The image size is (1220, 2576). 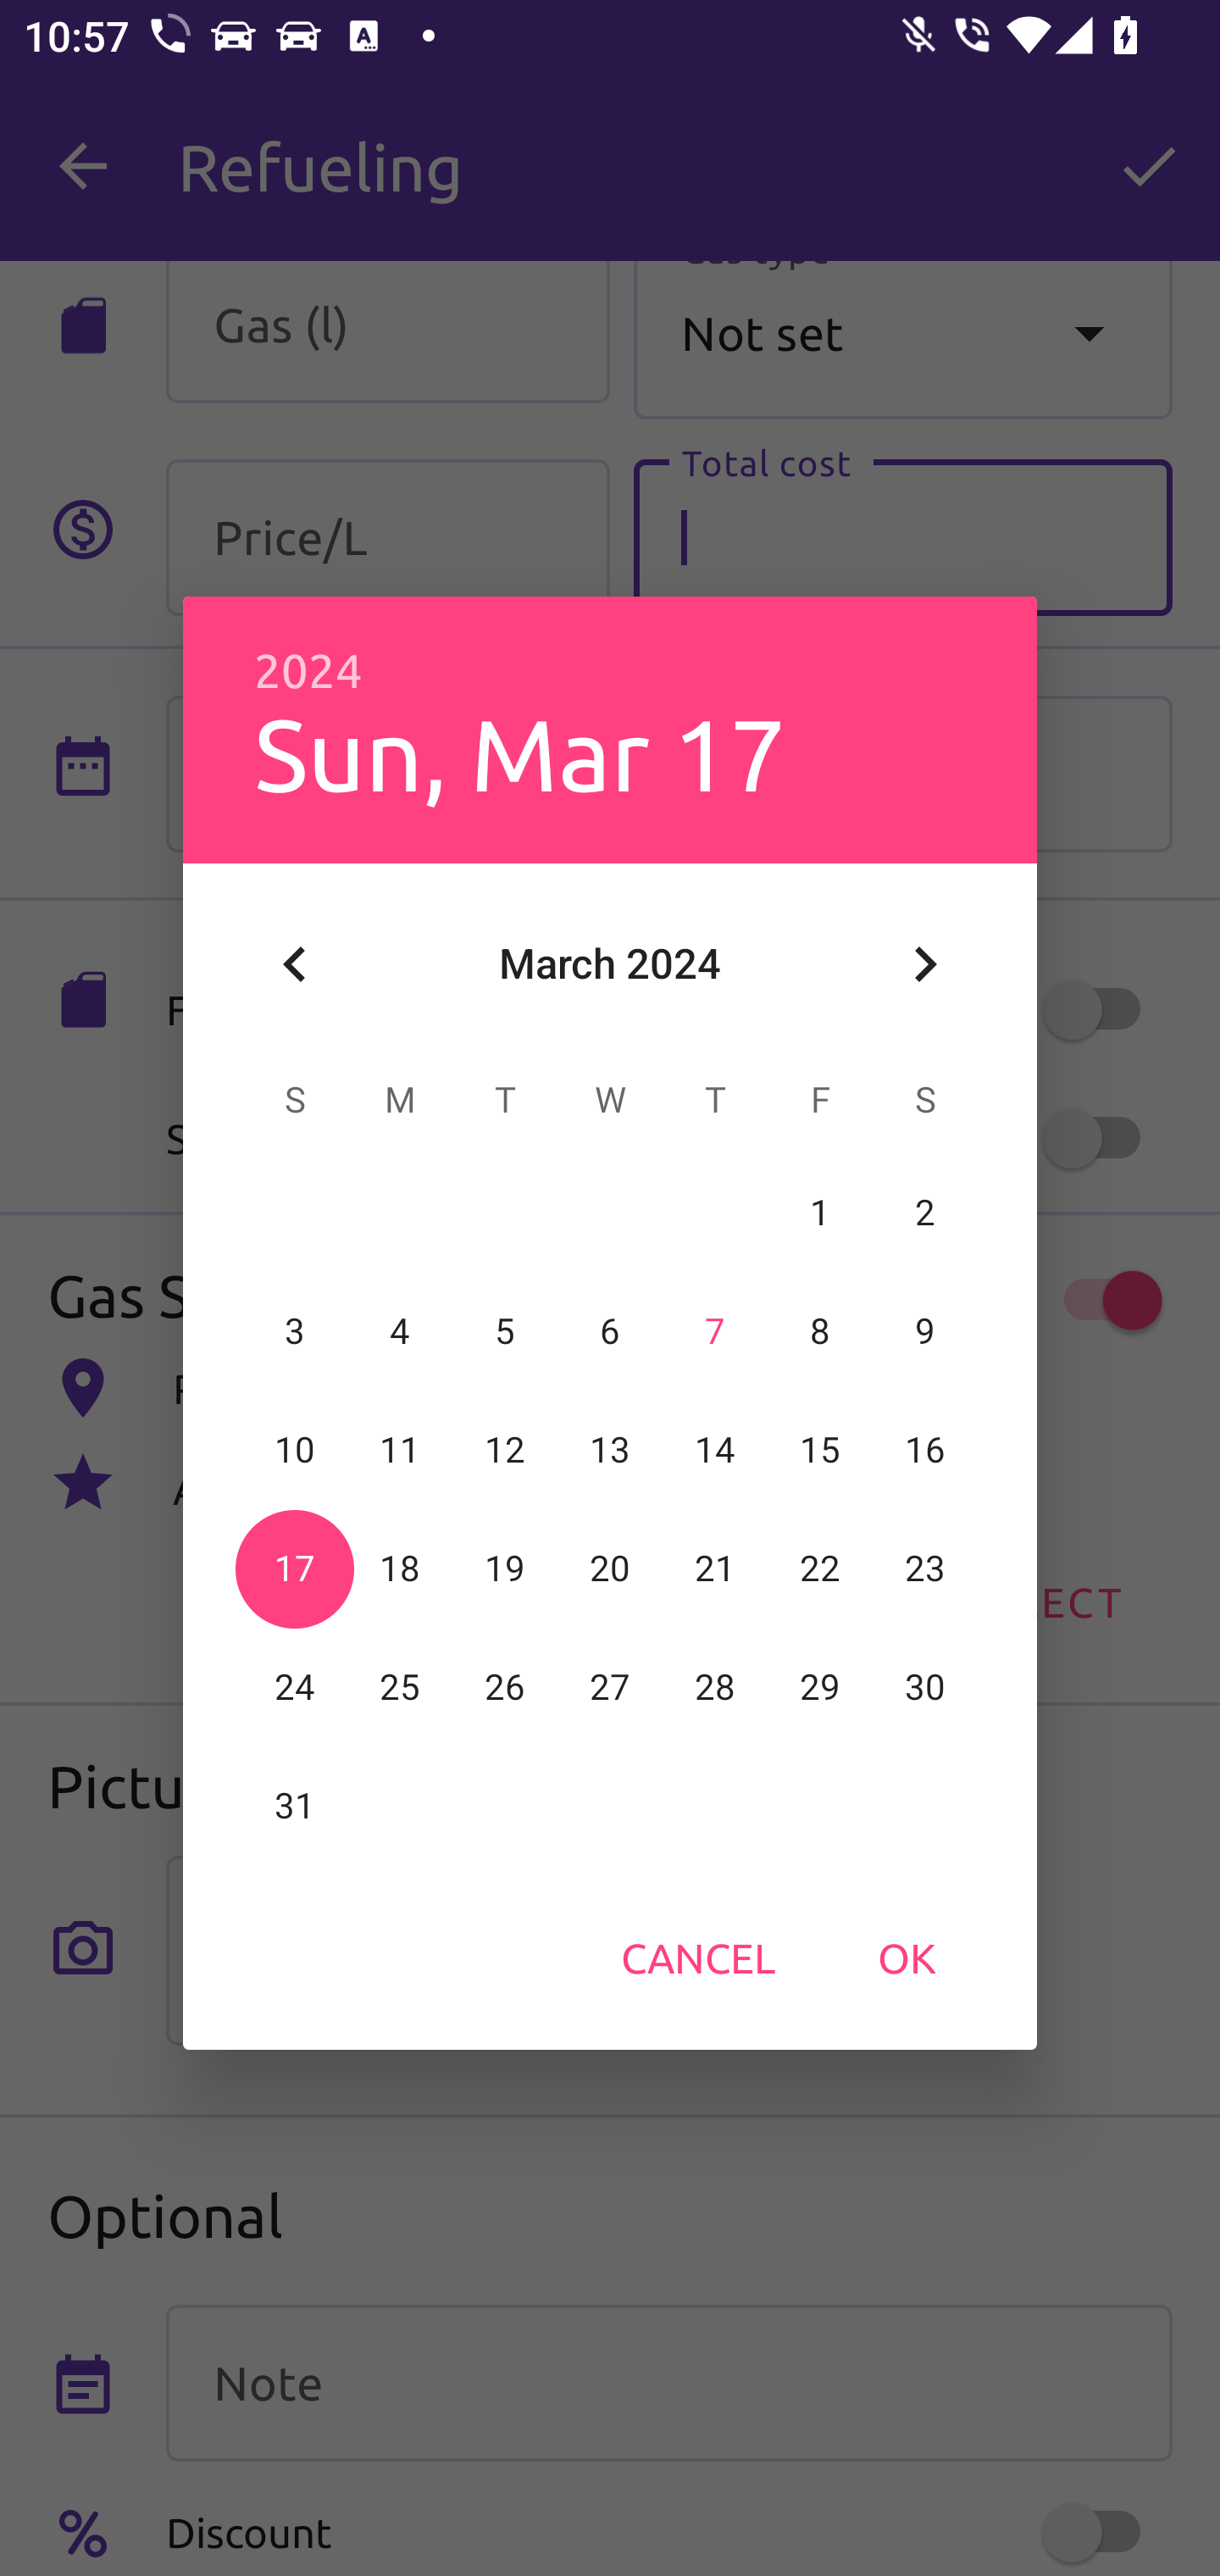 I want to click on 19 19 March 2024, so click(x=505, y=1568).